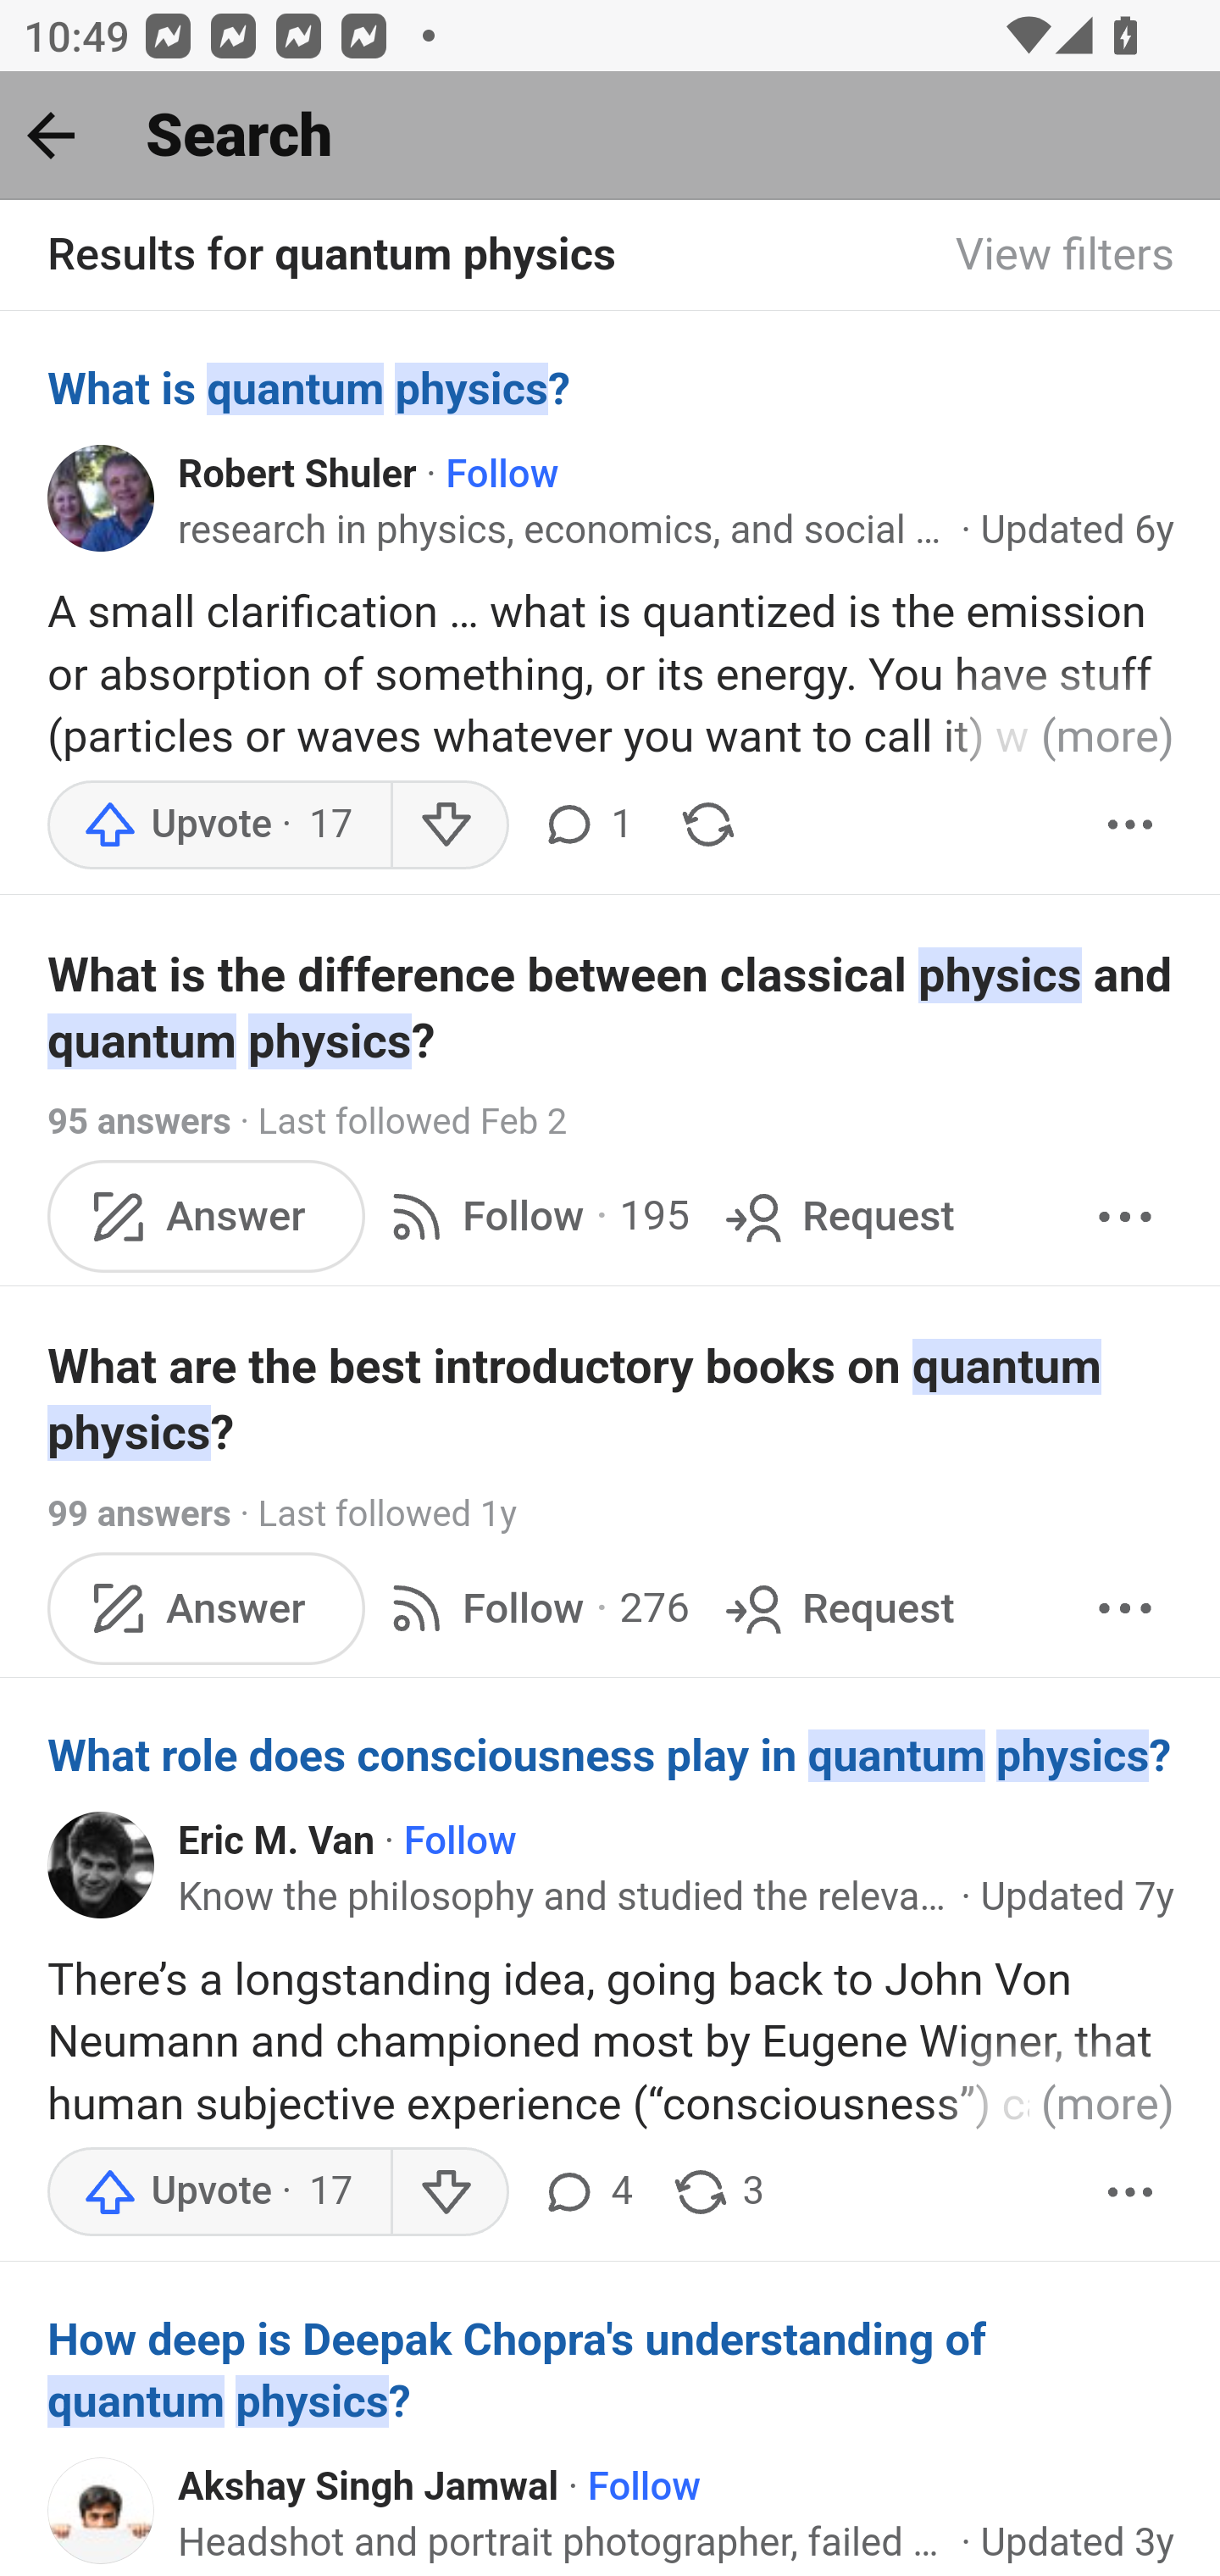 The image size is (1220, 2576). What do you see at coordinates (207, 1607) in the screenshot?
I see `Answer` at bounding box center [207, 1607].